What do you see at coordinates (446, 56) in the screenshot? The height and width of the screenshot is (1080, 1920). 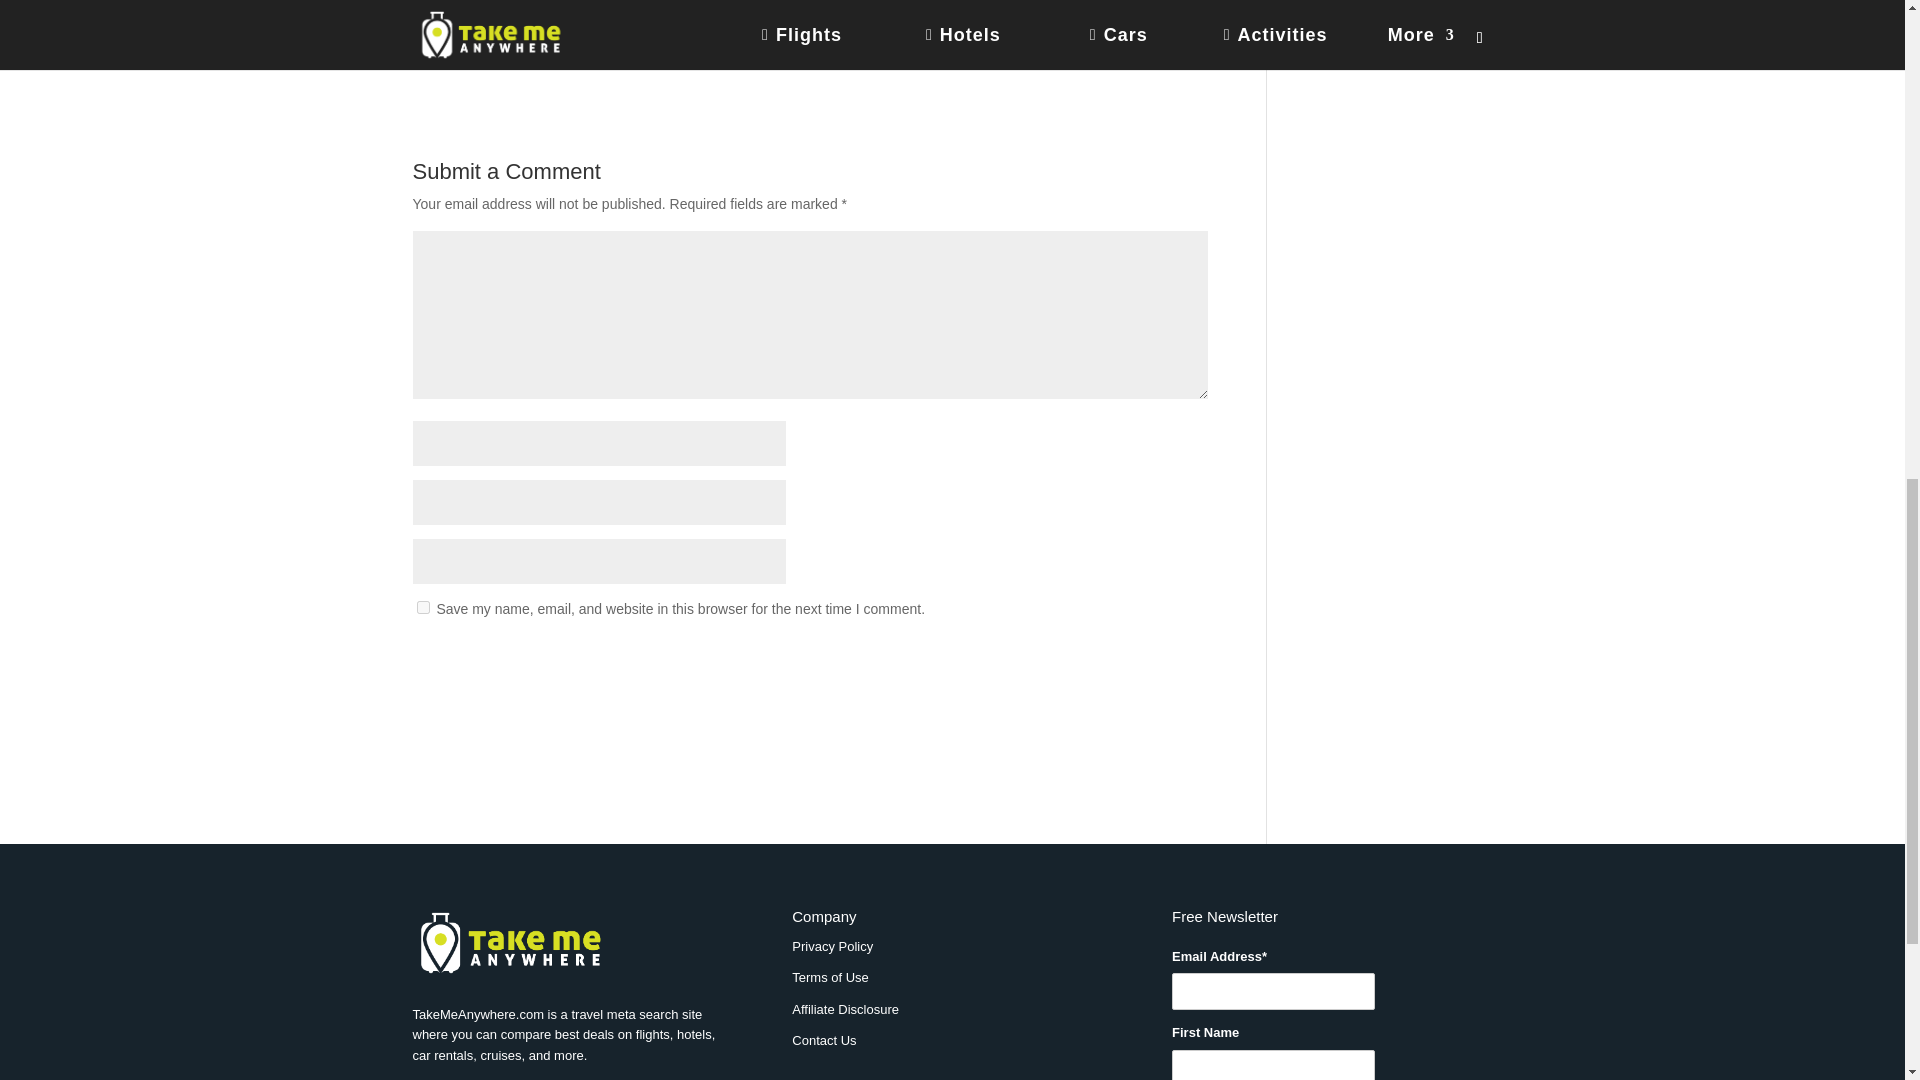 I see `Source link` at bounding box center [446, 56].